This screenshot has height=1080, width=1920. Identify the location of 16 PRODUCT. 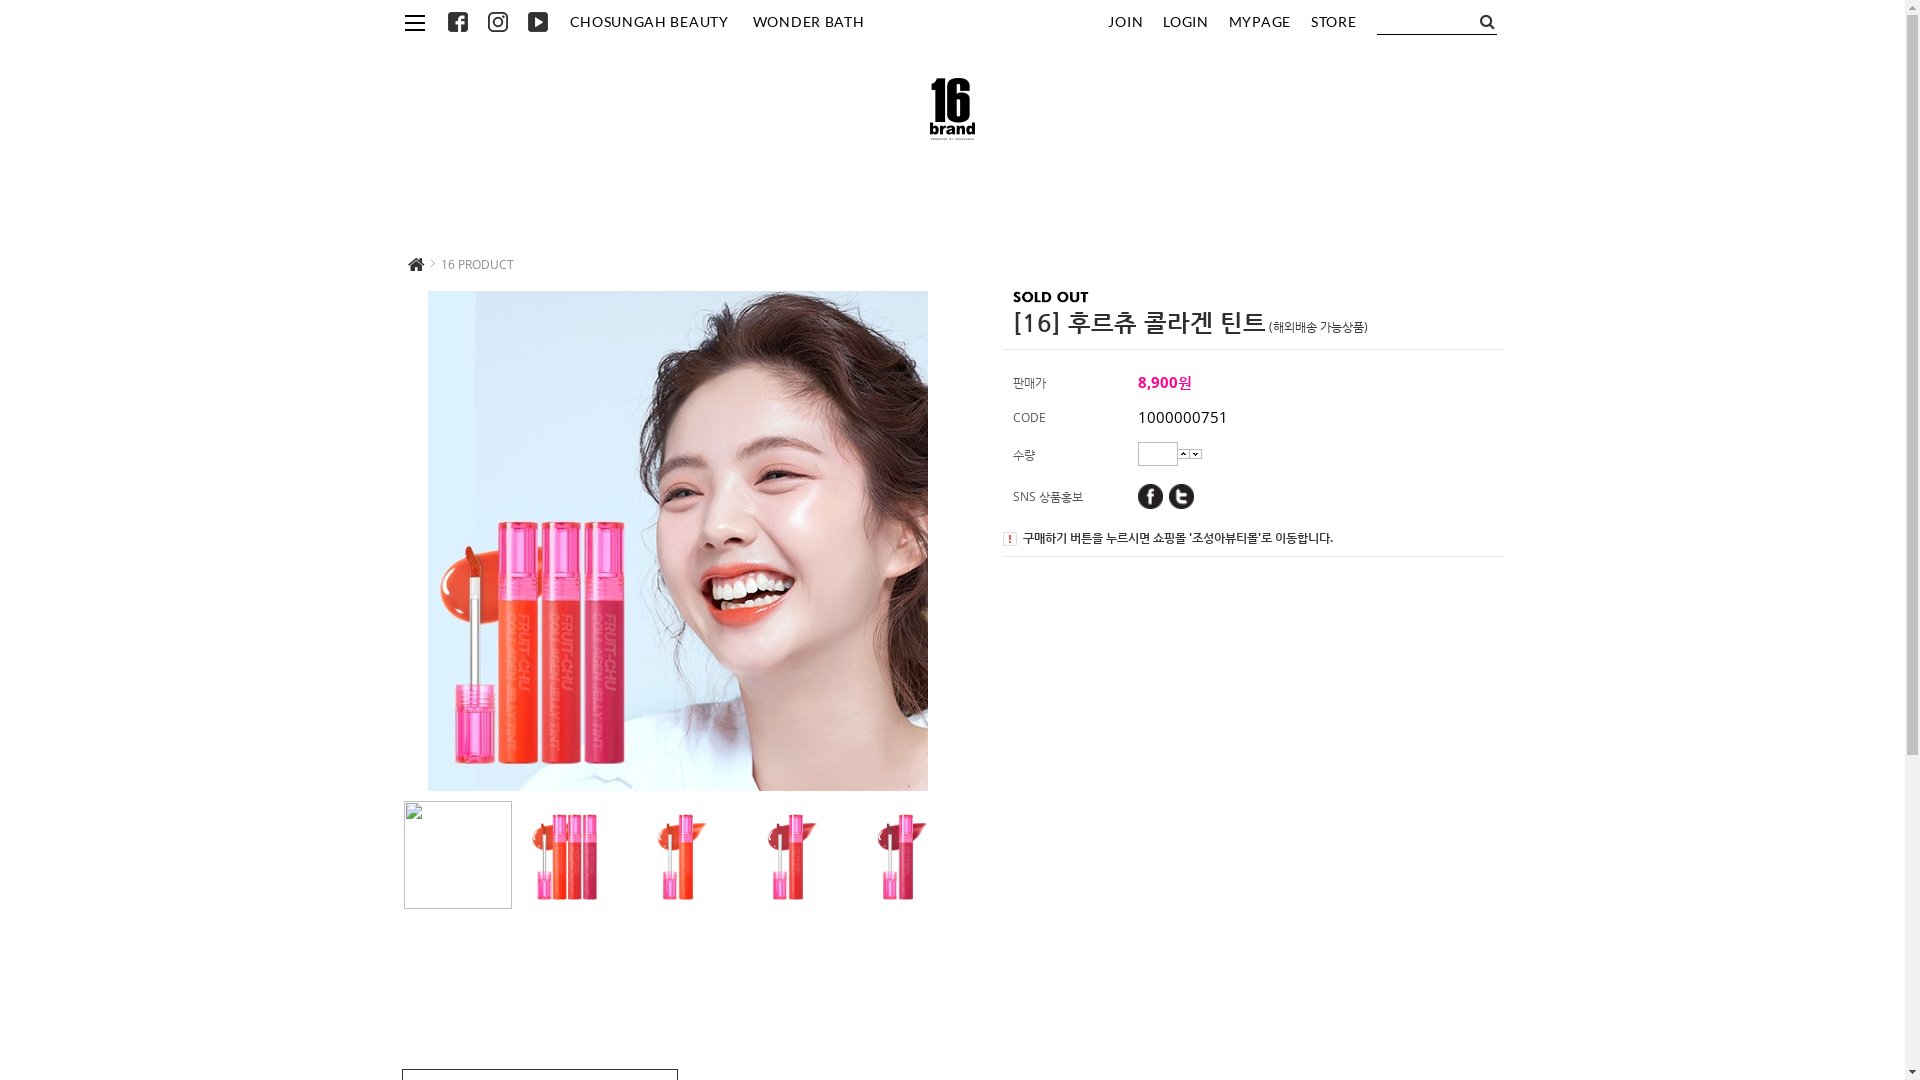
(476, 264).